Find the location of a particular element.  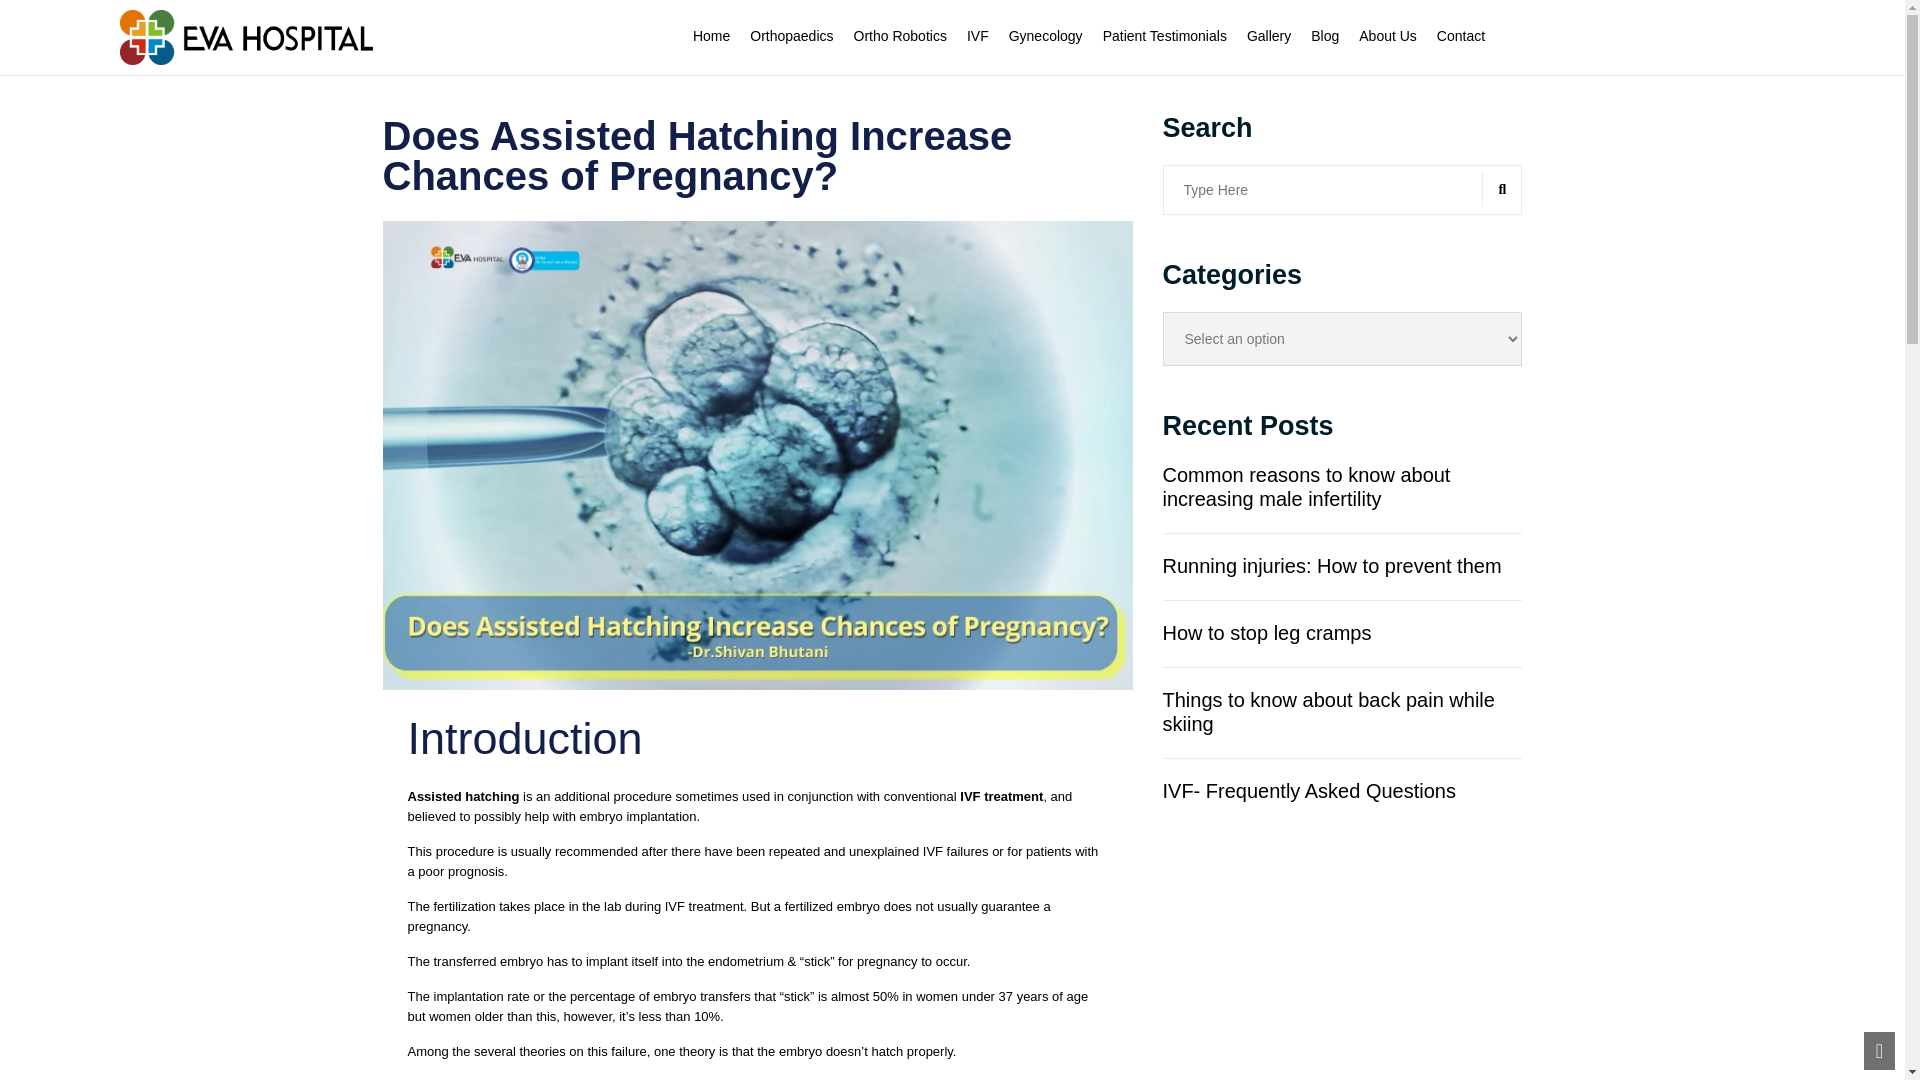

Orthopaedics is located at coordinates (792, 36).